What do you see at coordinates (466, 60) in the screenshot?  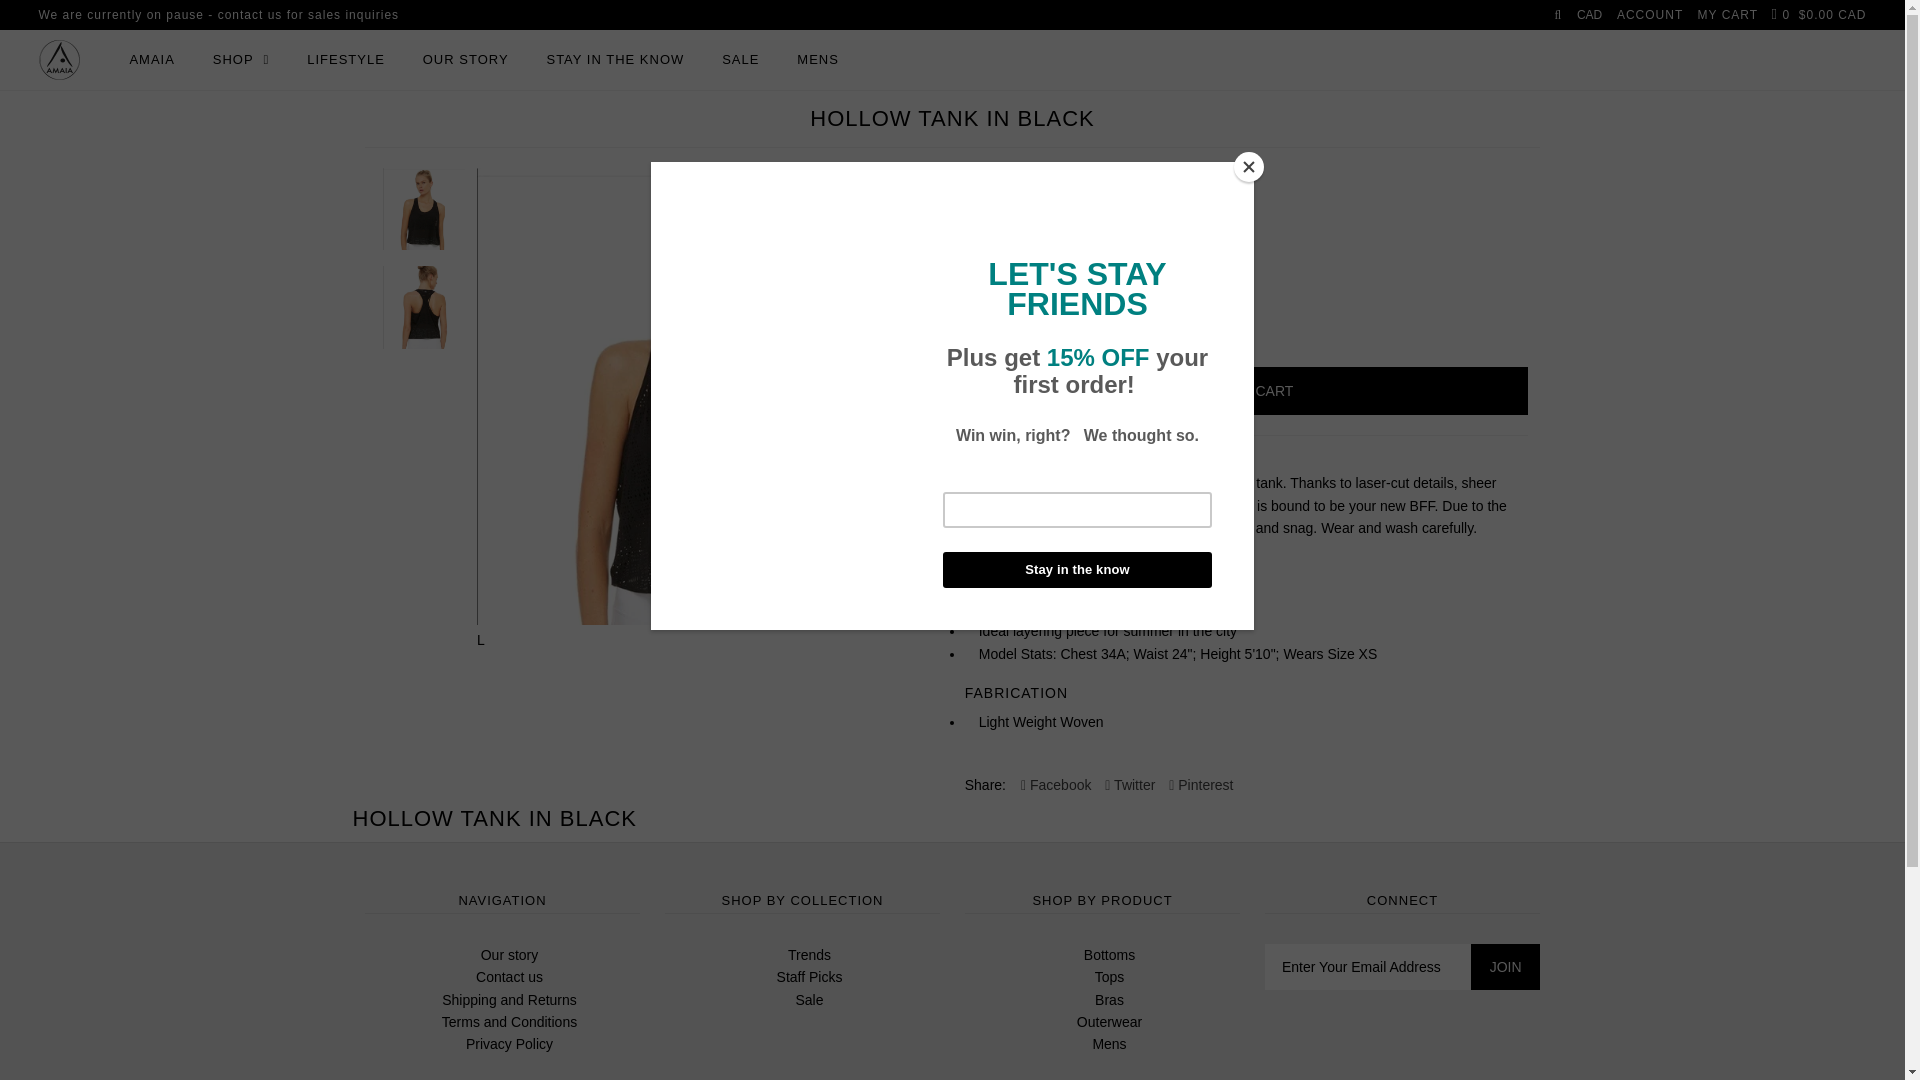 I see `OUR STORY` at bounding box center [466, 60].